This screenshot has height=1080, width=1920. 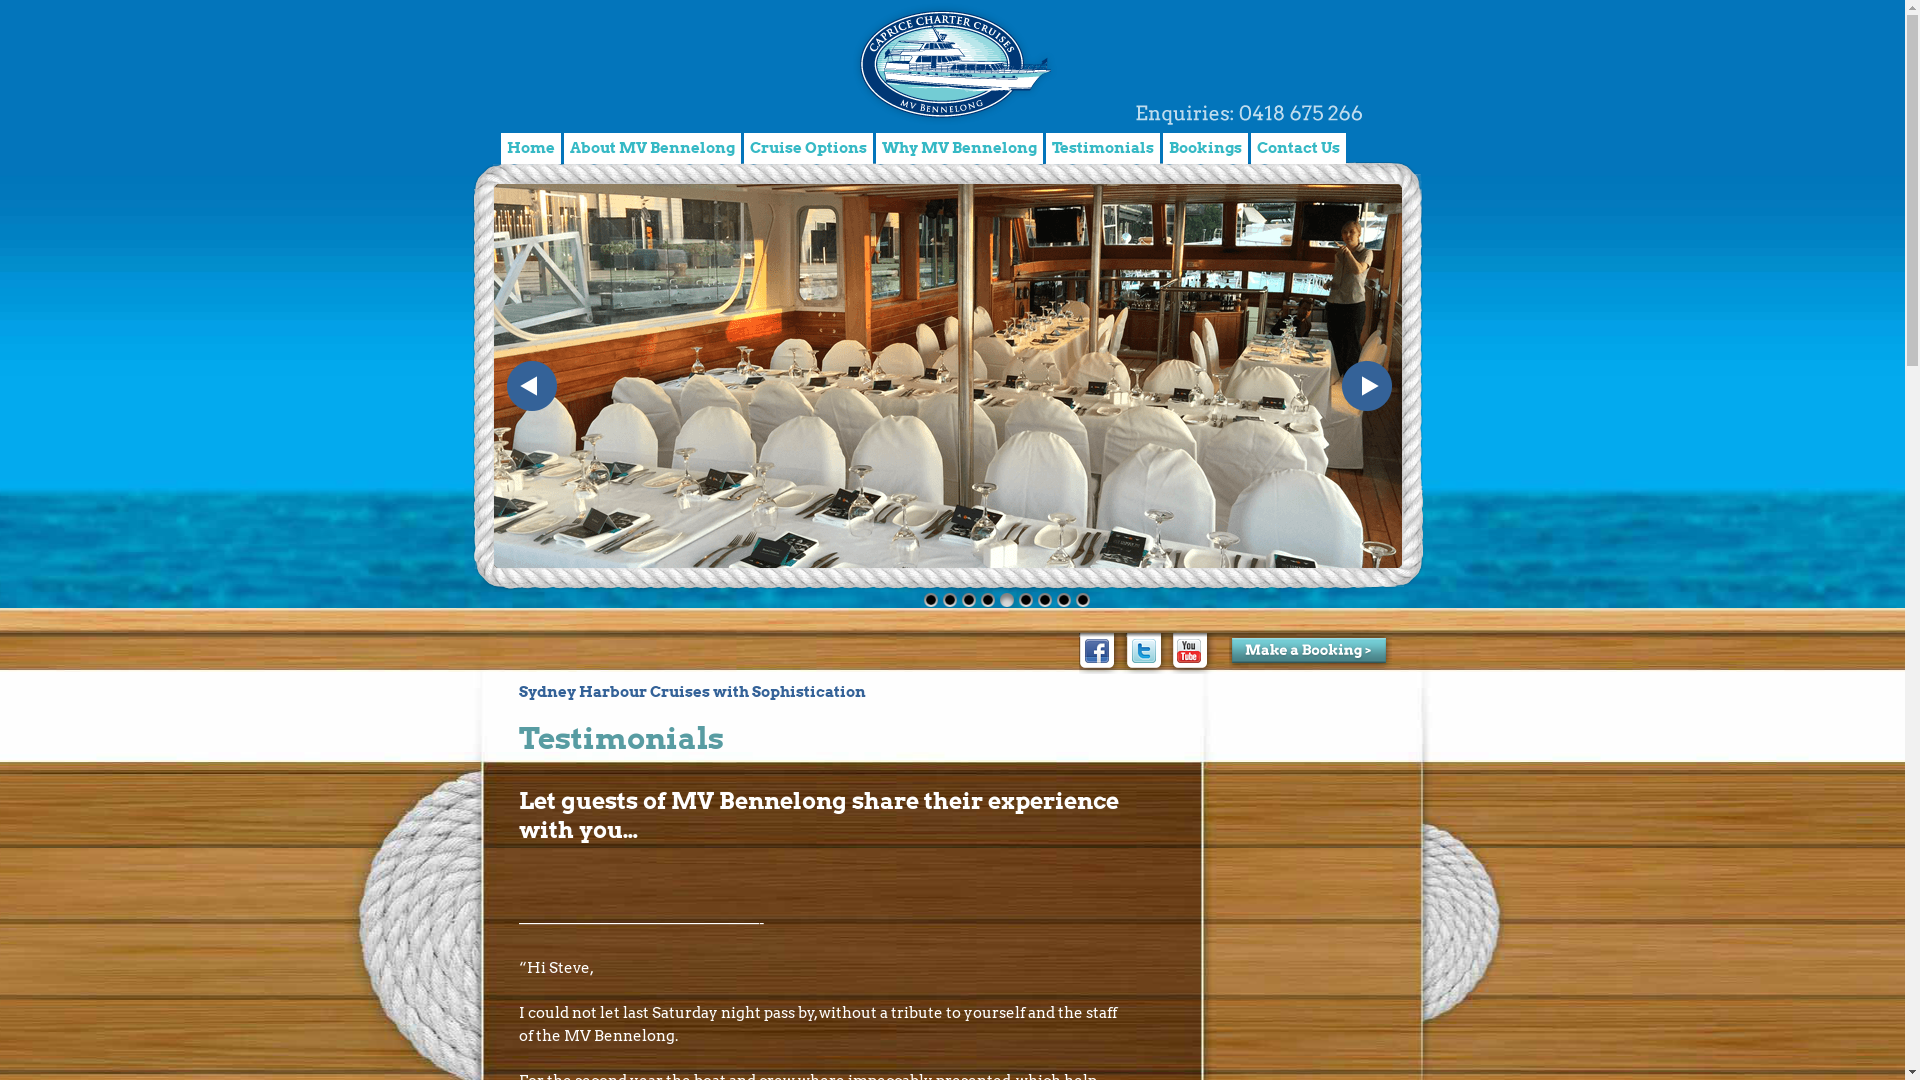 I want to click on 2, so click(x=949, y=599).